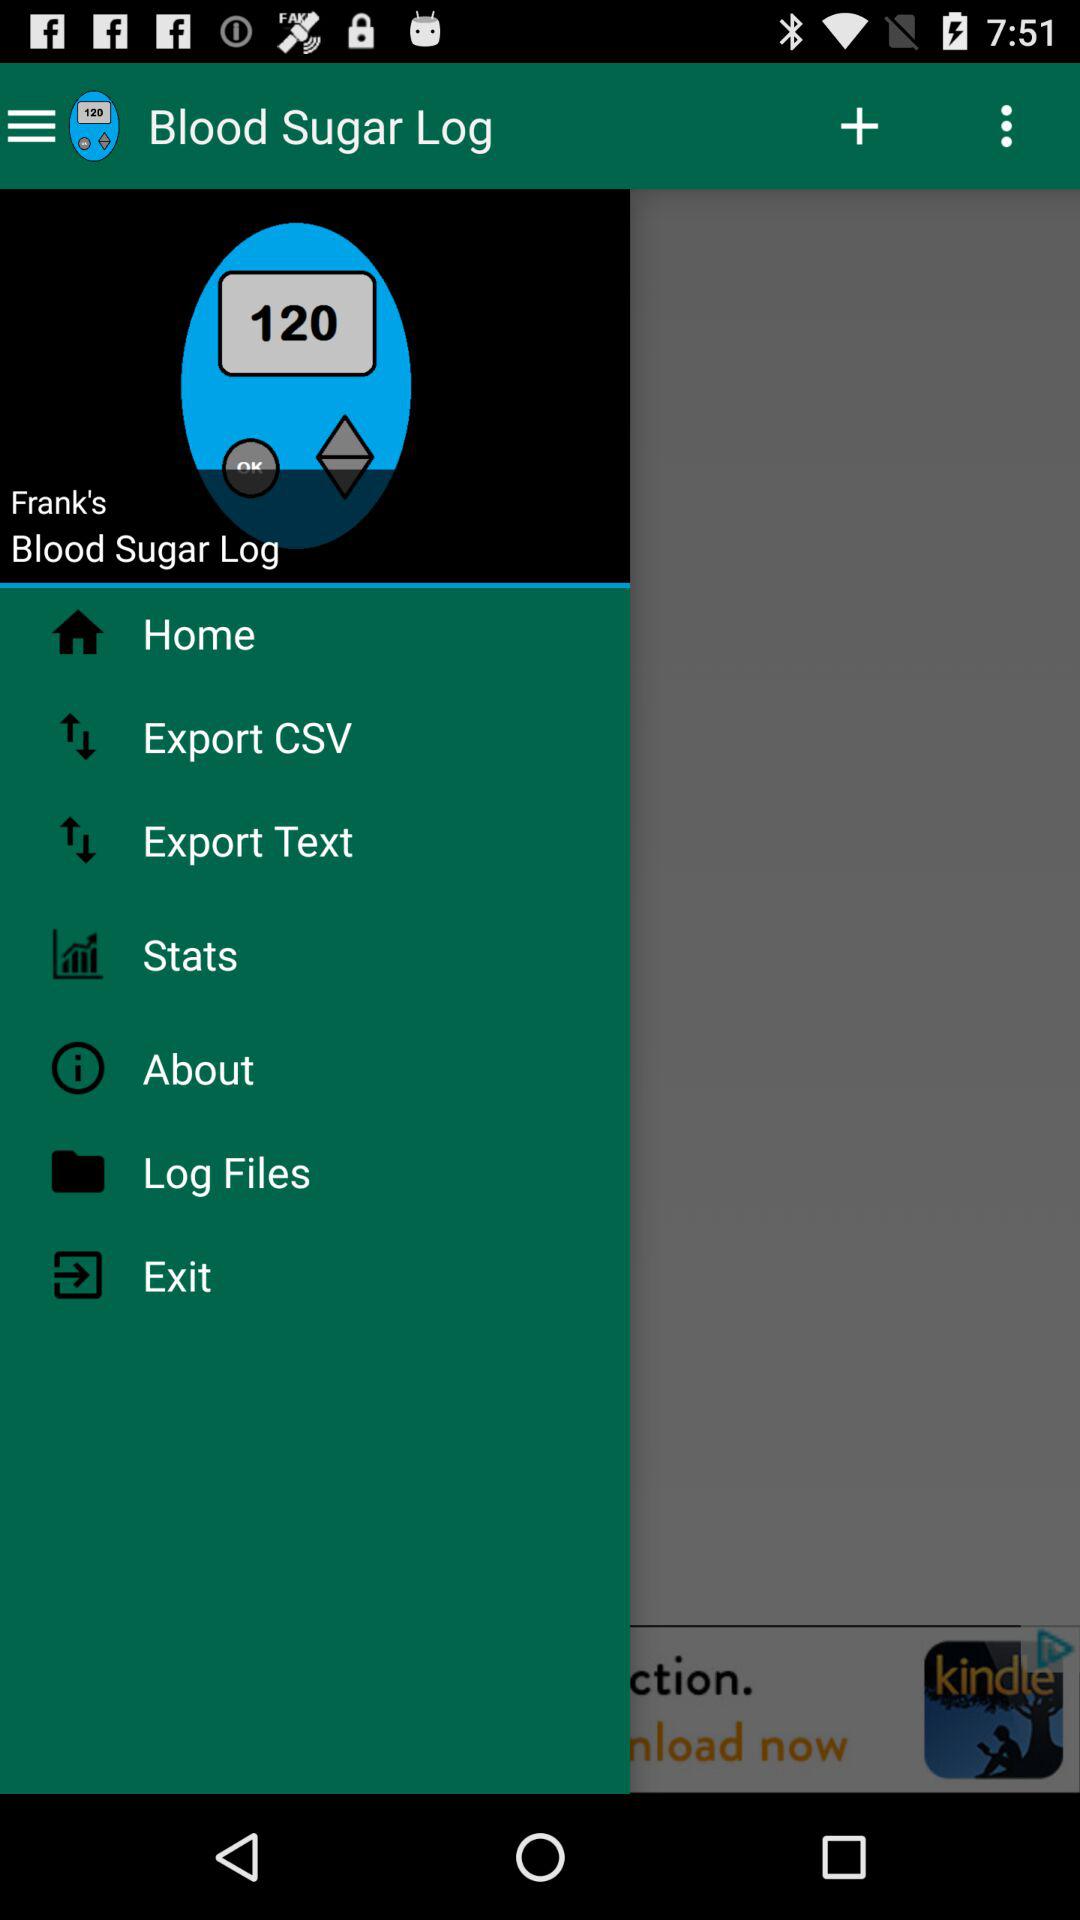 This screenshot has height=1920, width=1080. I want to click on flip until the export csv item, so click(300, 736).